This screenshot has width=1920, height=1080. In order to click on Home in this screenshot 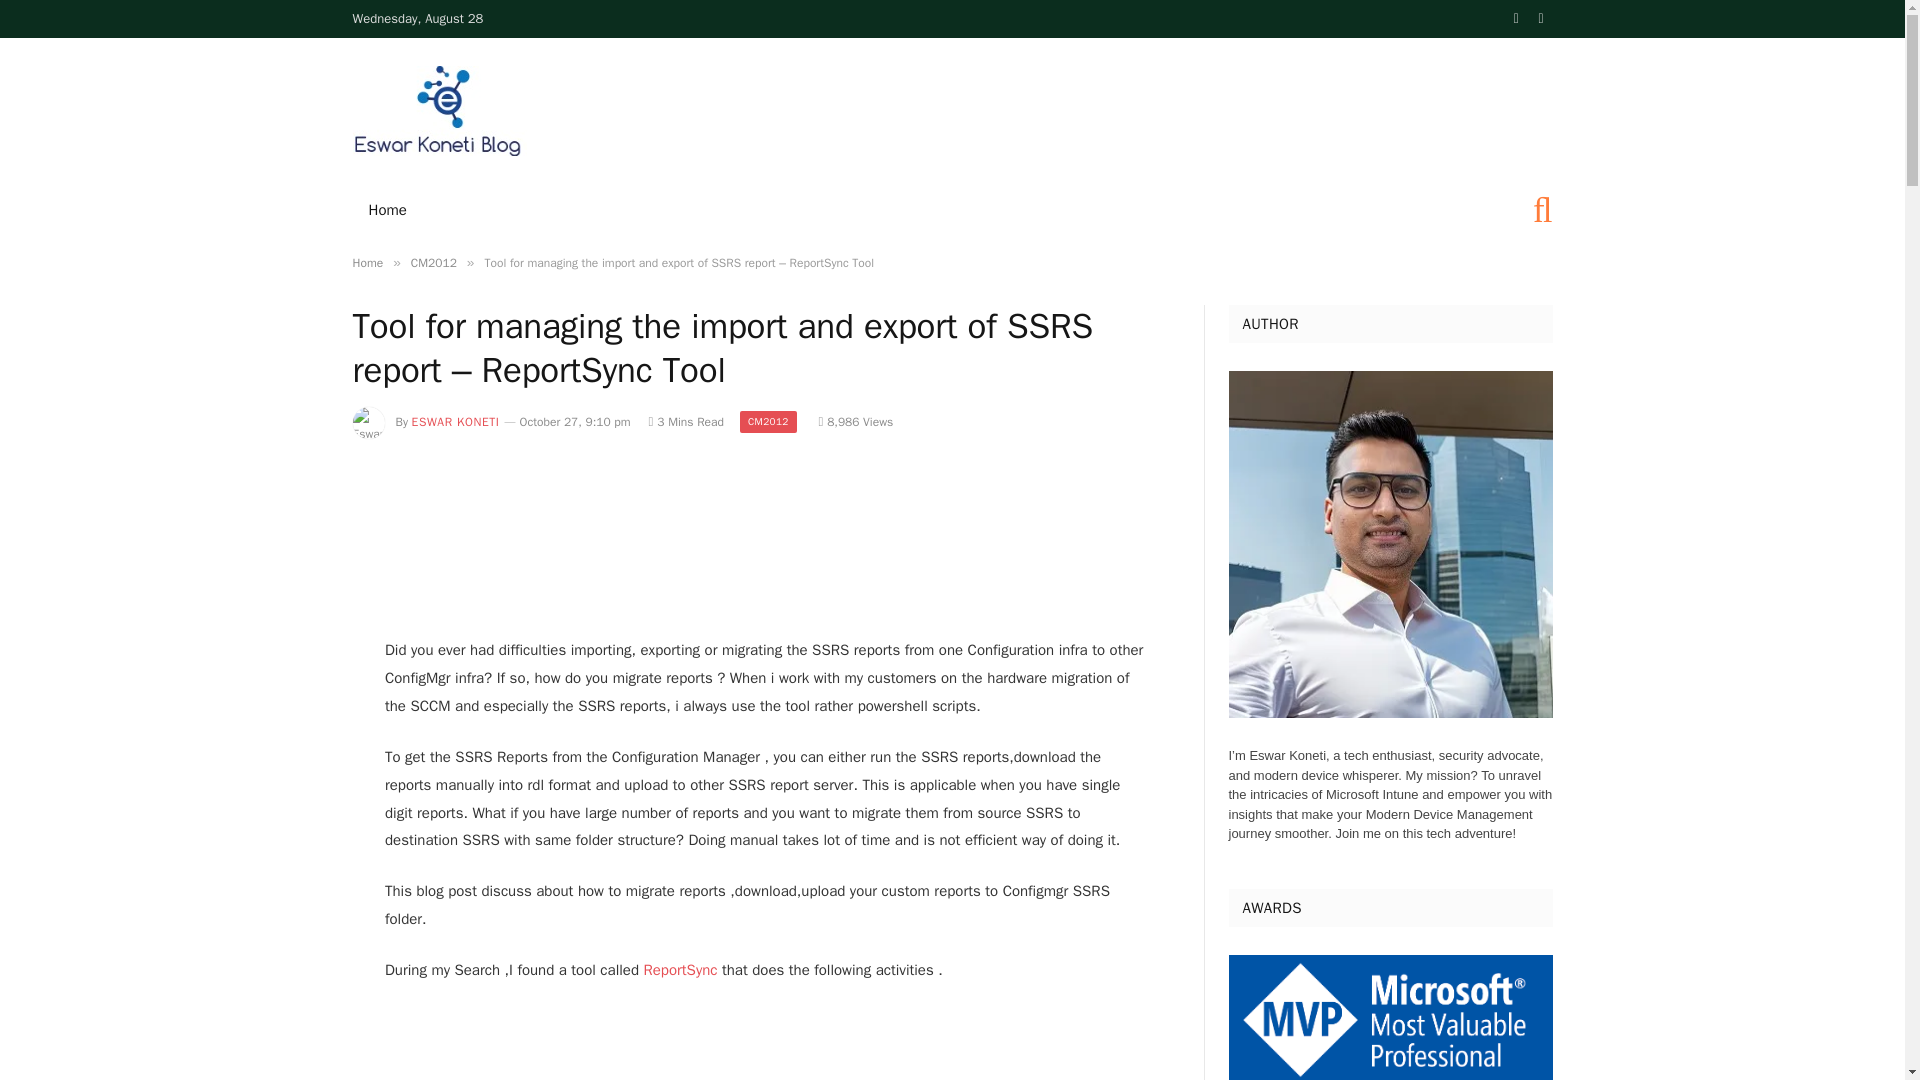, I will do `click(386, 210)`.